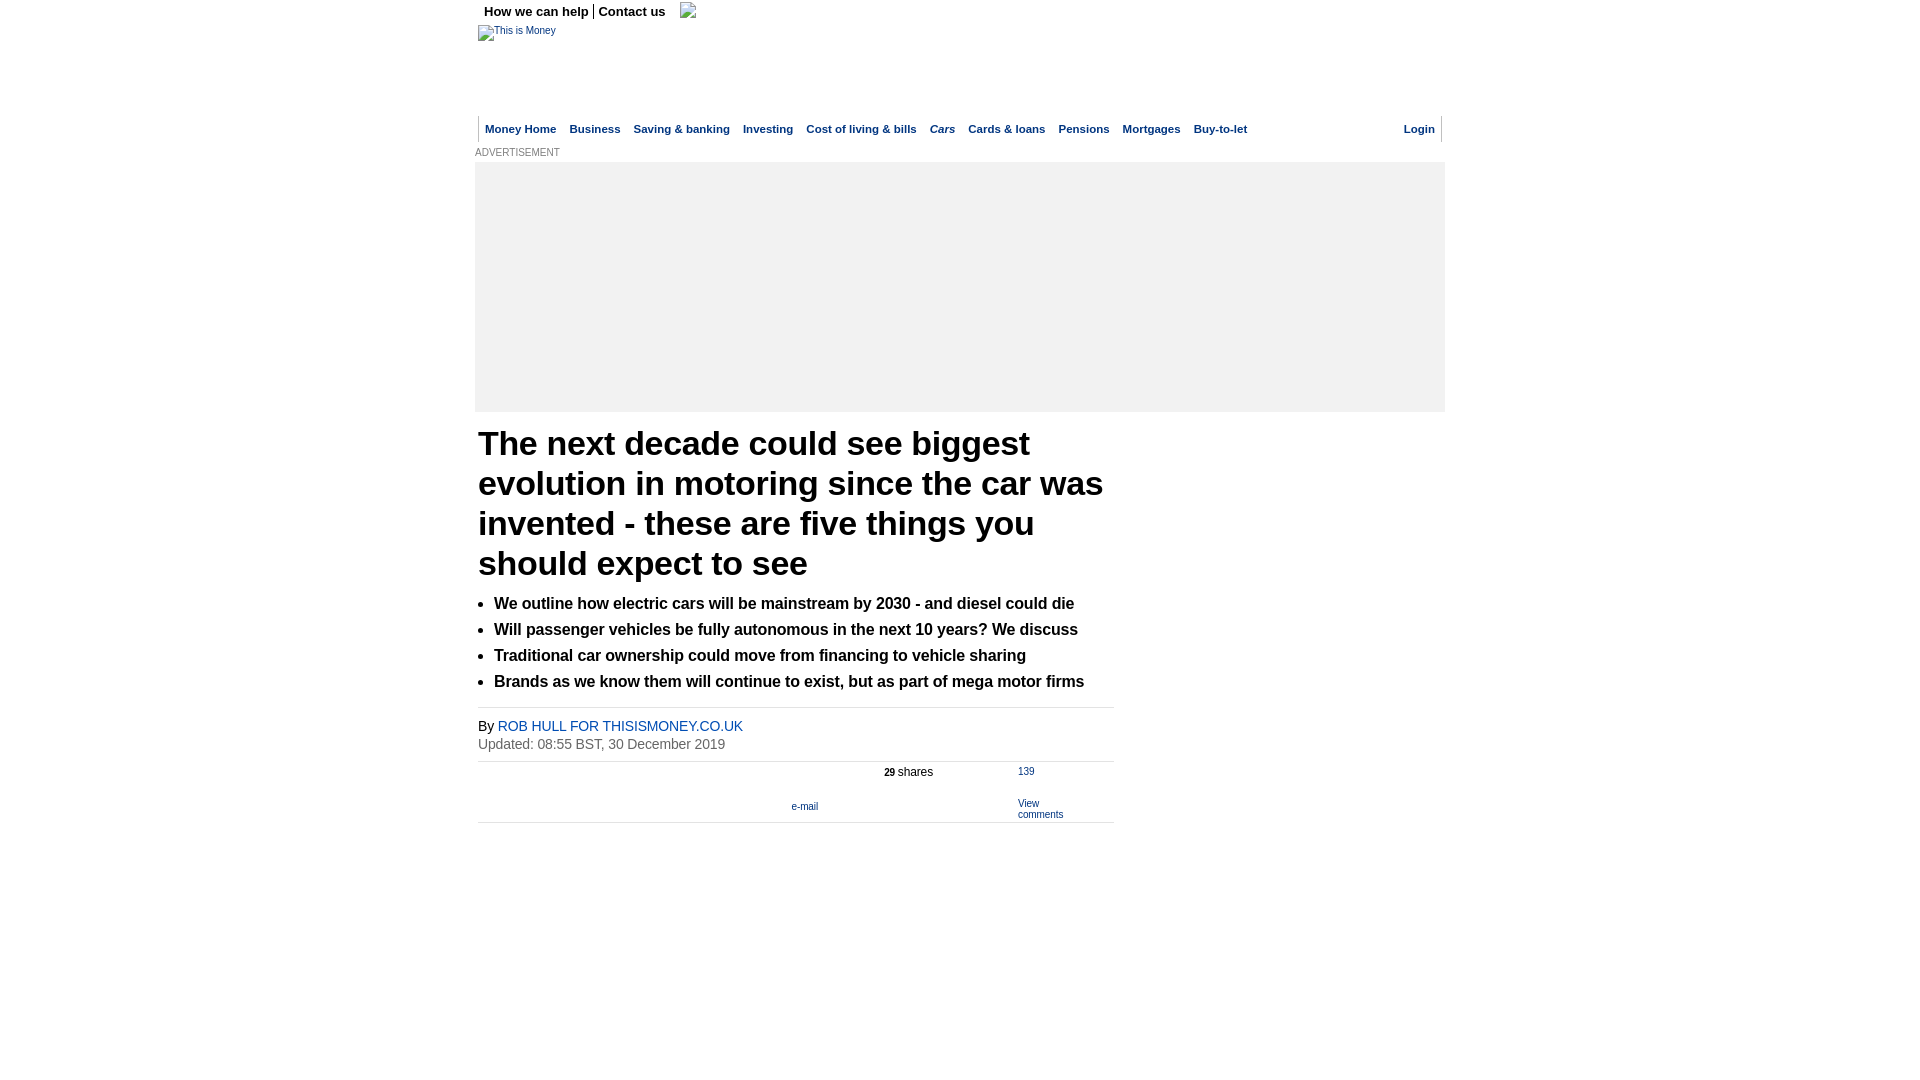 This screenshot has width=1920, height=1080. Describe the element at coordinates (1084, 129) in the screenshot. I see `Pensions` at that location.